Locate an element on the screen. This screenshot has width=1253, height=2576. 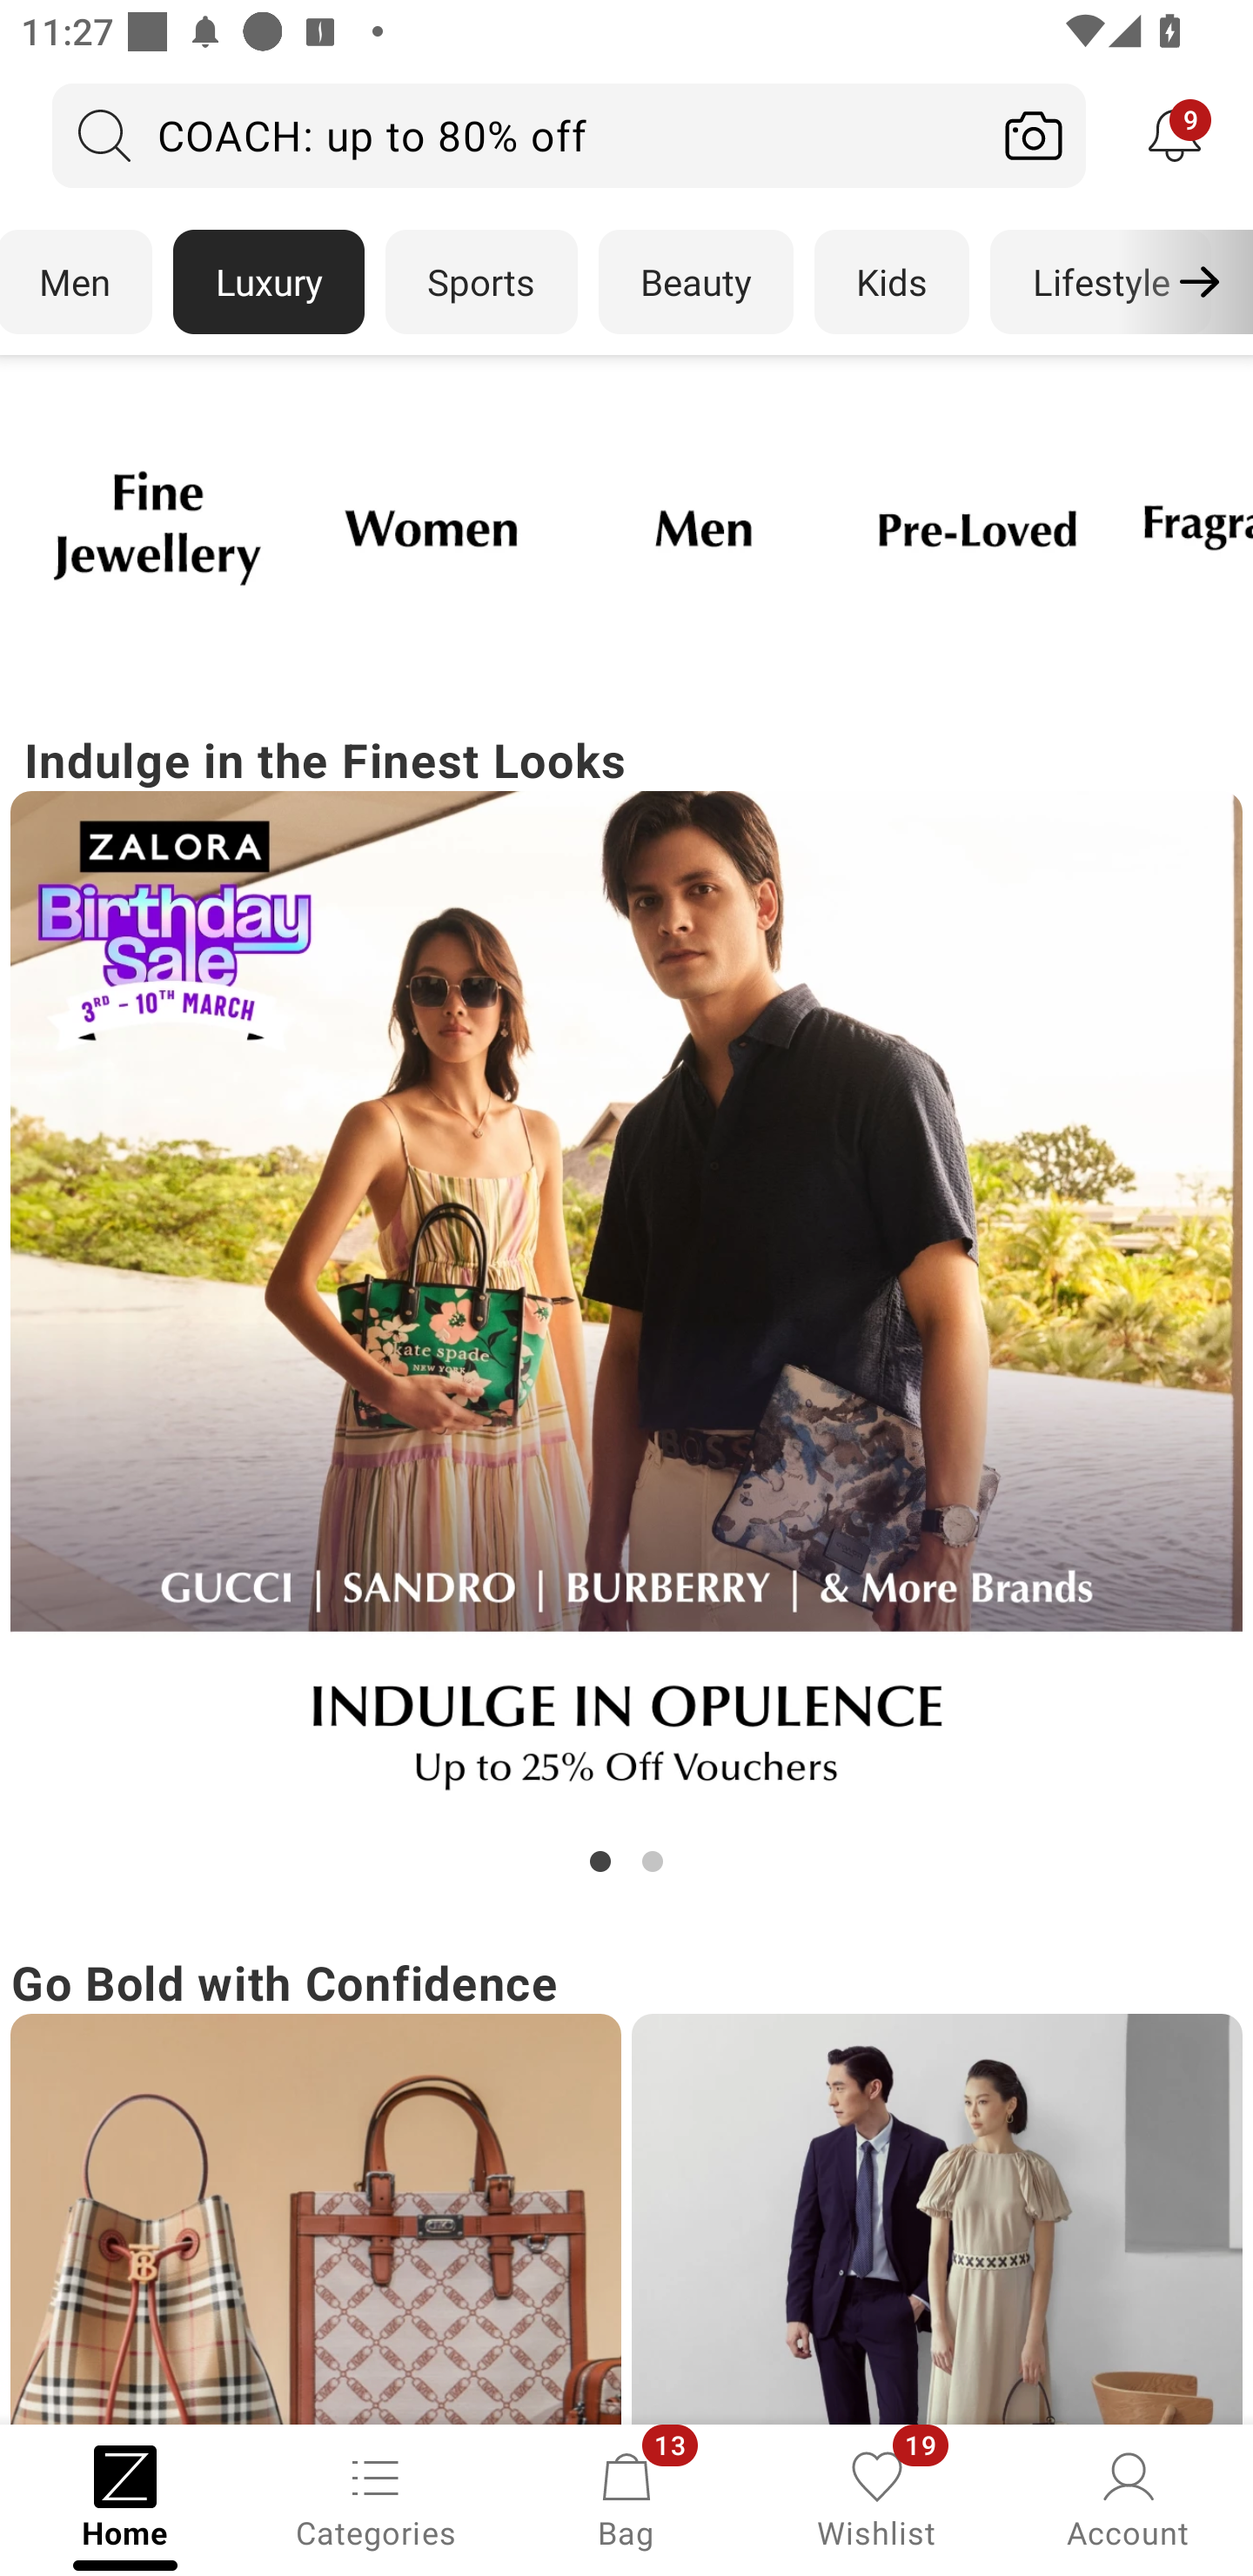
Bag, 13 new notifications Bag is located at coordinates (626, 2498).